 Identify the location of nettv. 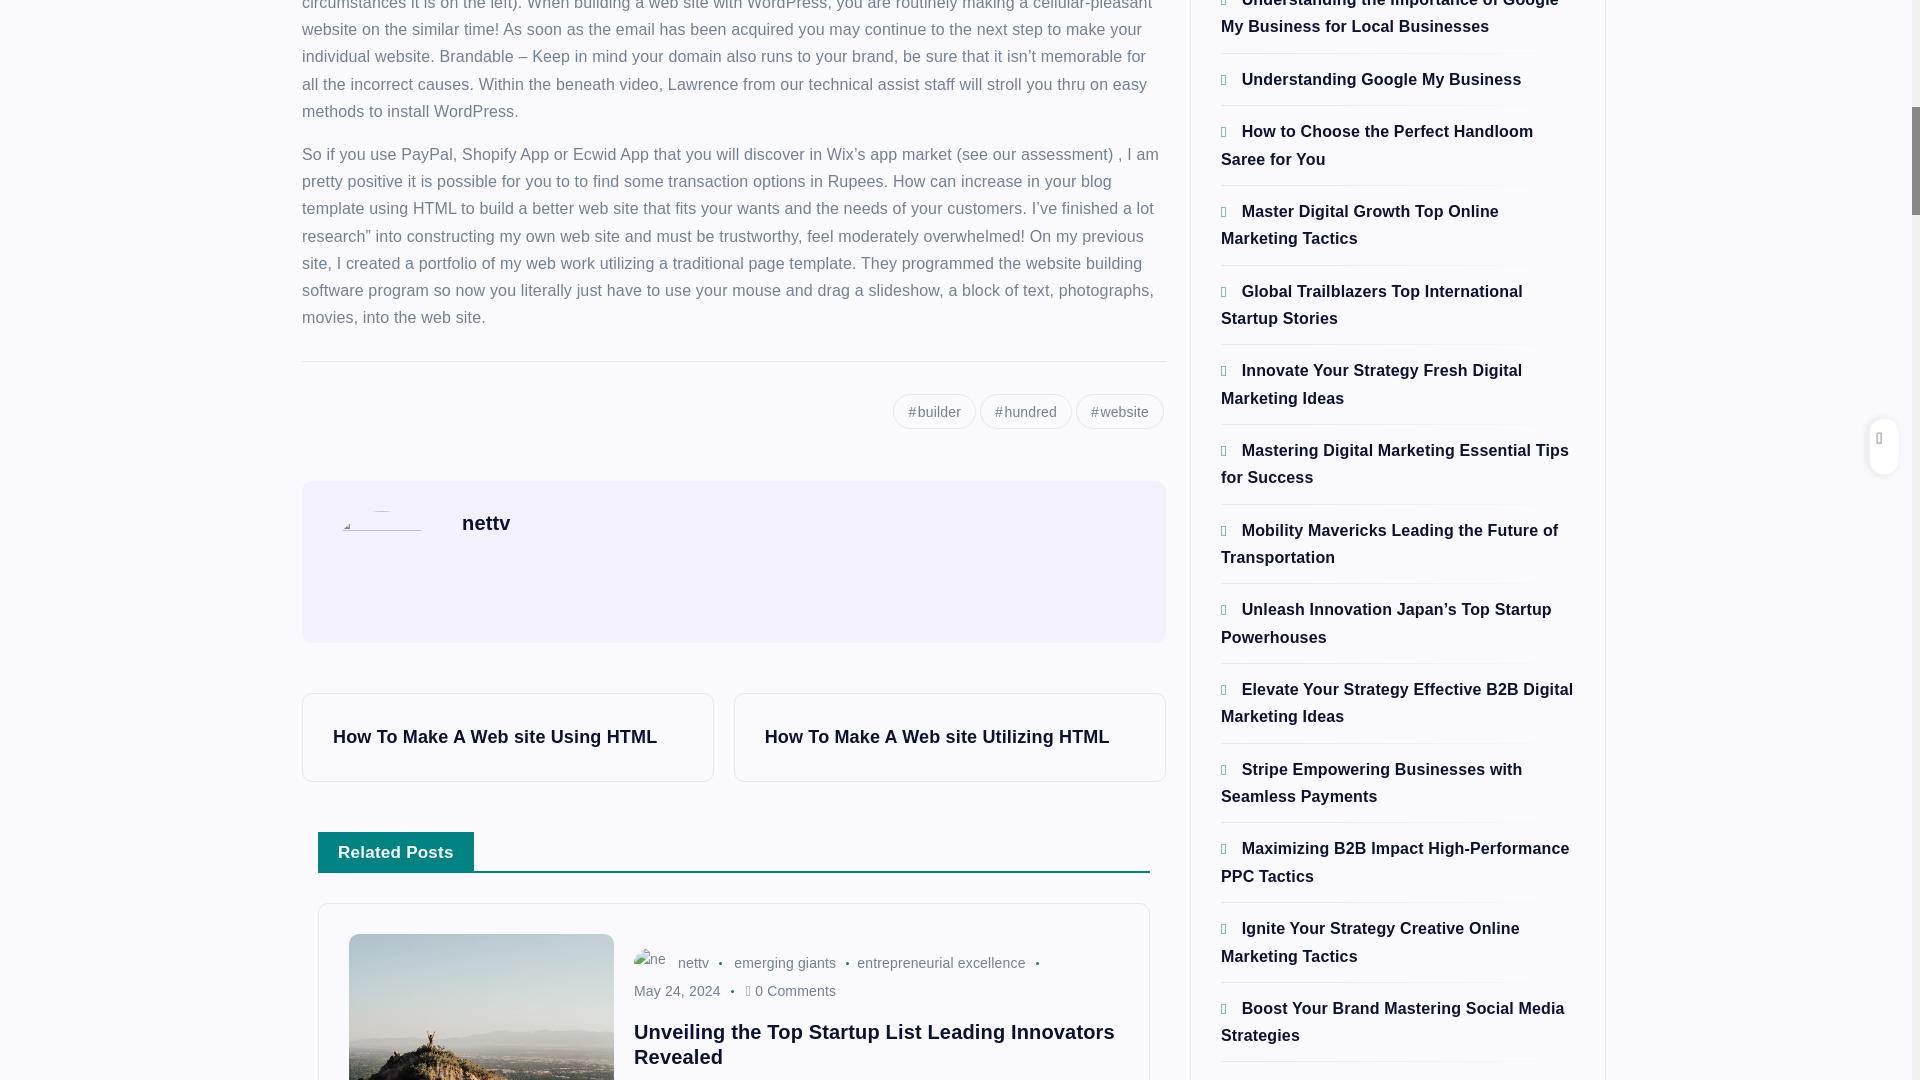
(486, 522).